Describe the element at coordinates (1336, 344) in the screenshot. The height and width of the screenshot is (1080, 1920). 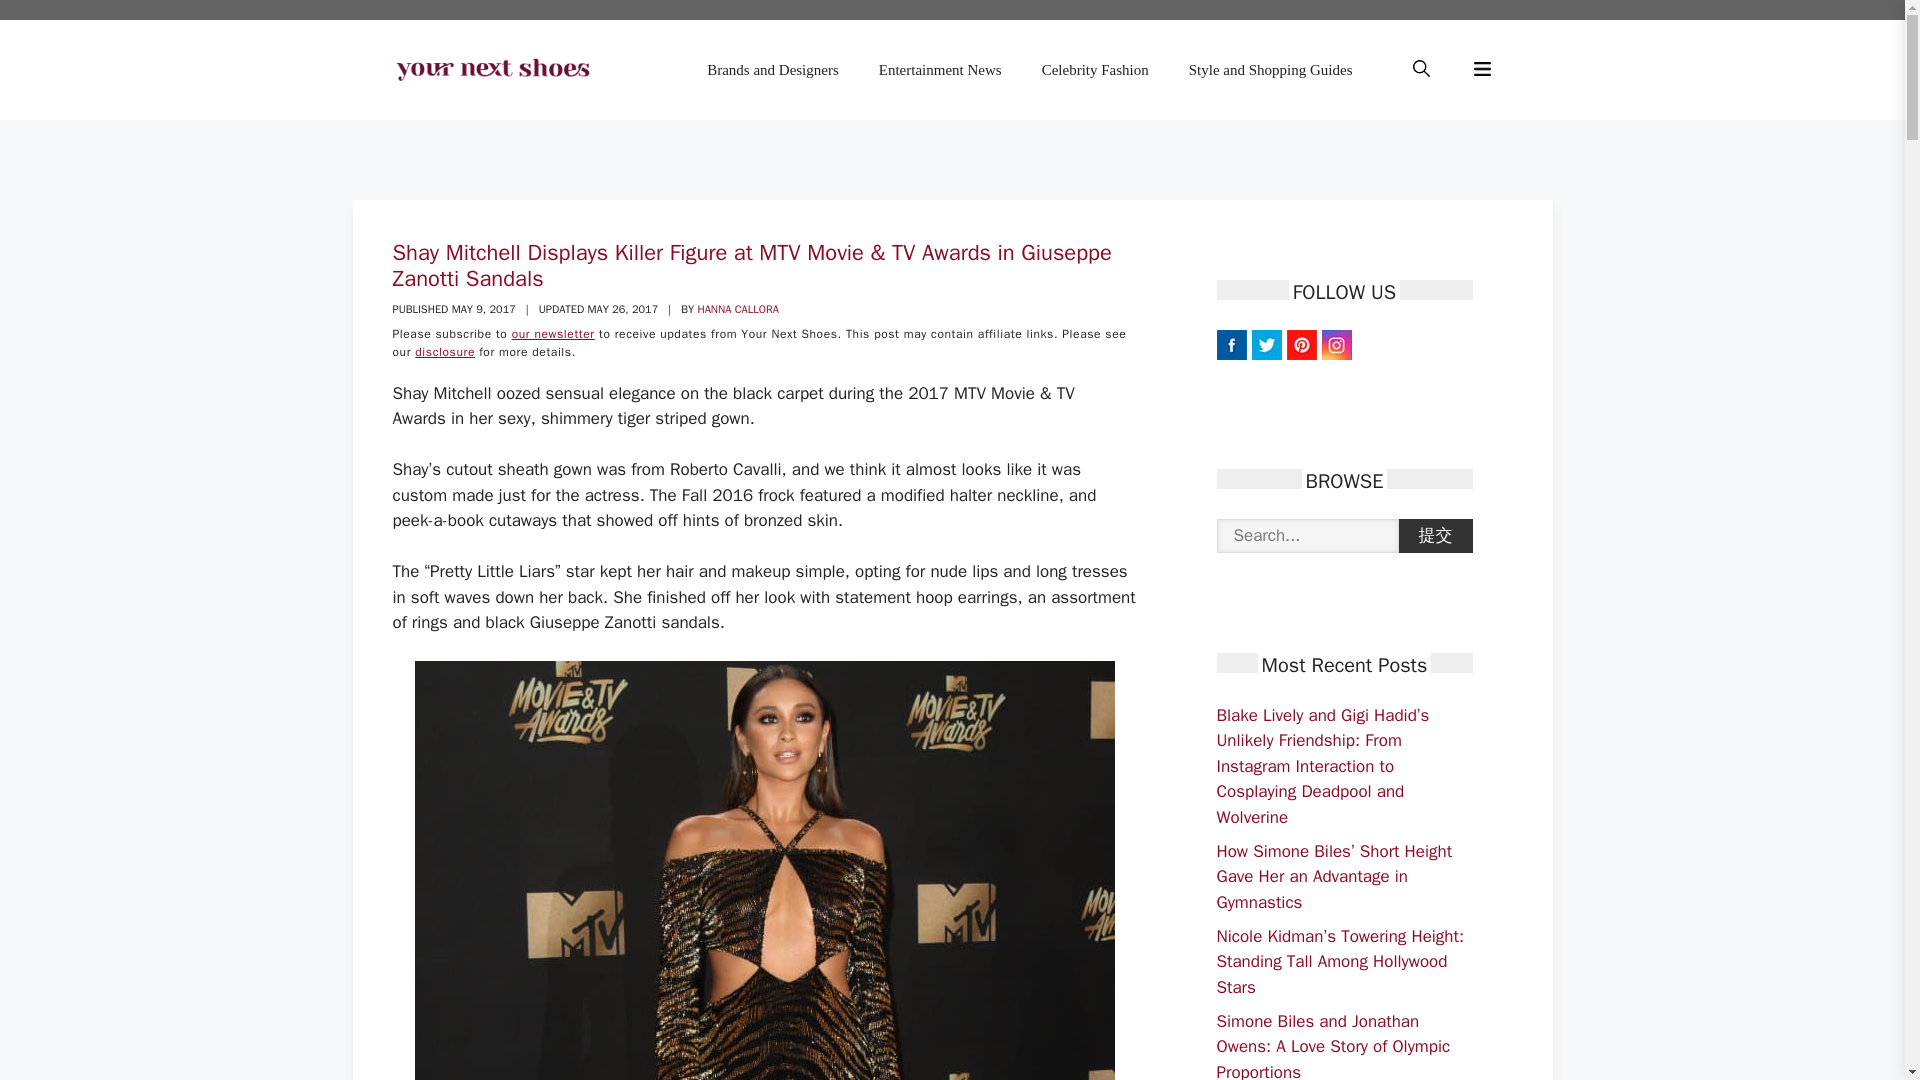
I see `Instagram` at that location.